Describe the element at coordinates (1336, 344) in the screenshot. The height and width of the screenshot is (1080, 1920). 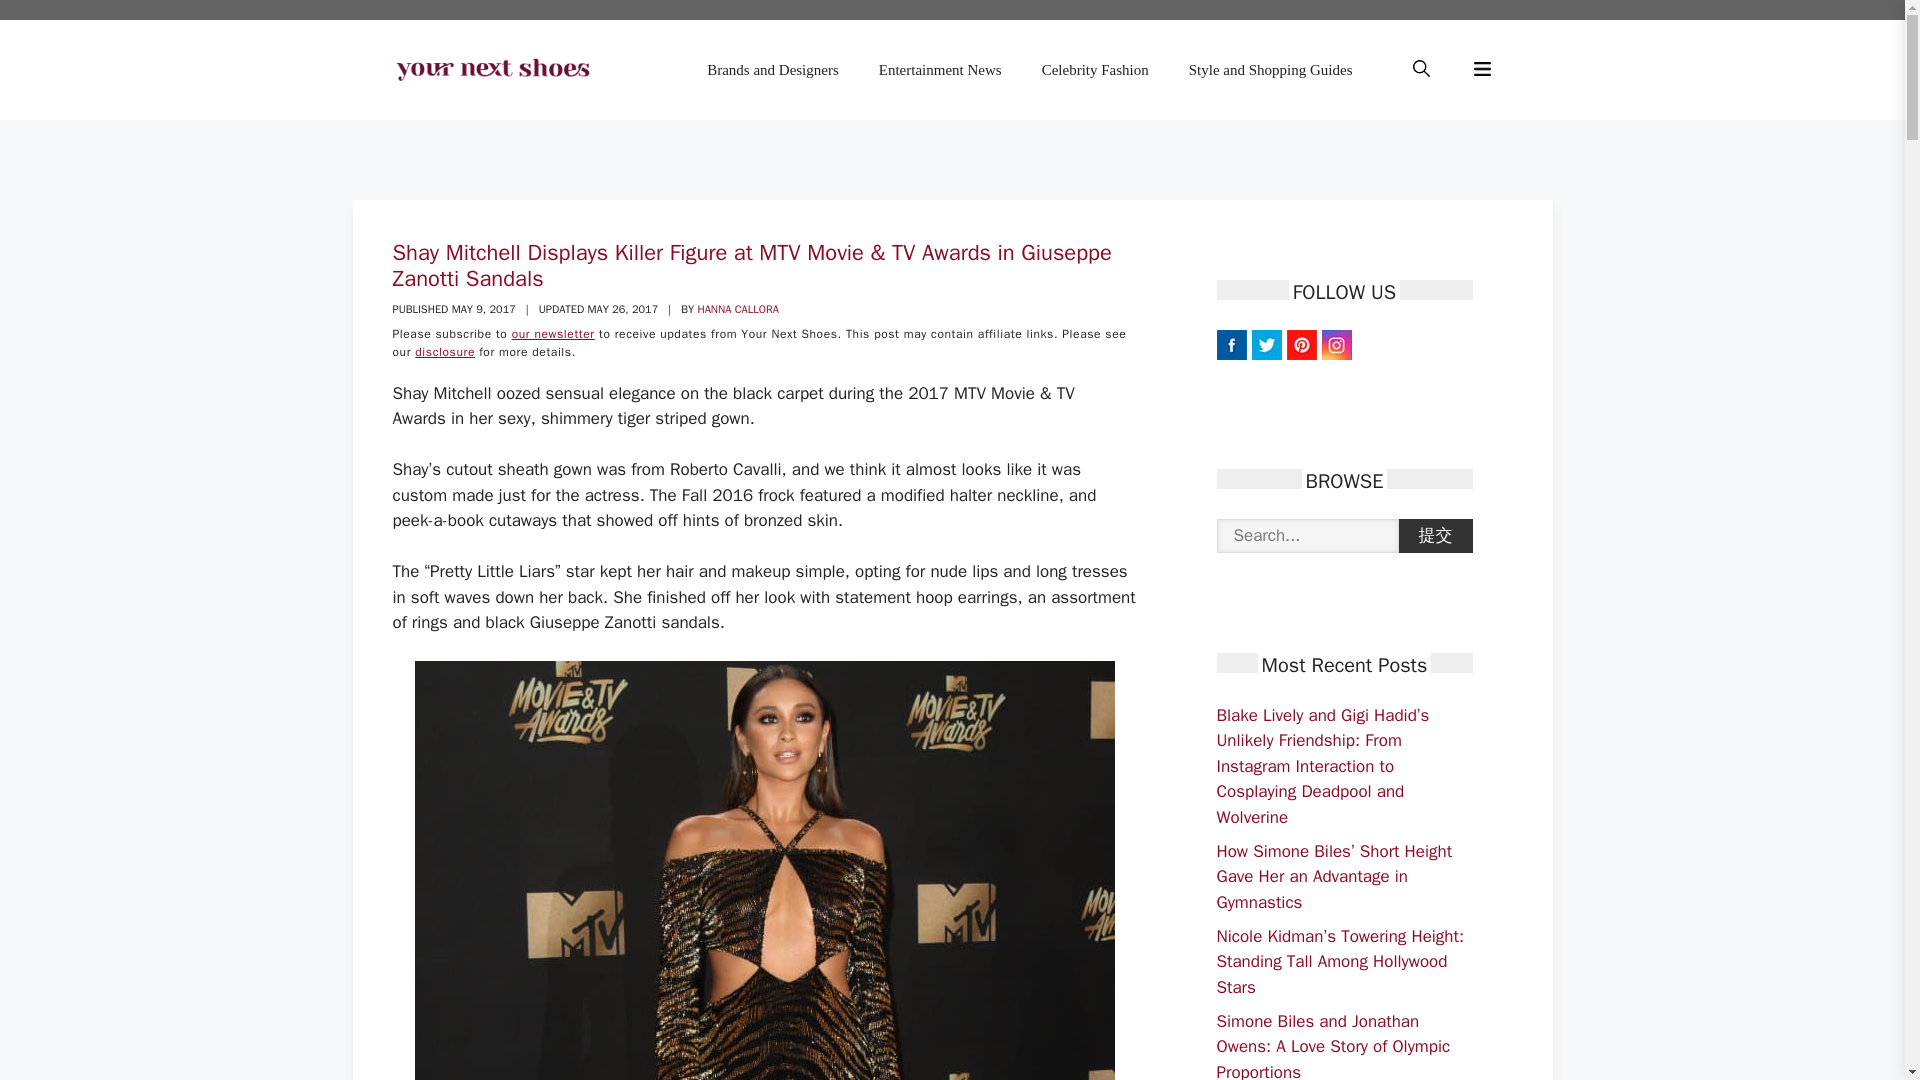
I see `Instagram` at that location.